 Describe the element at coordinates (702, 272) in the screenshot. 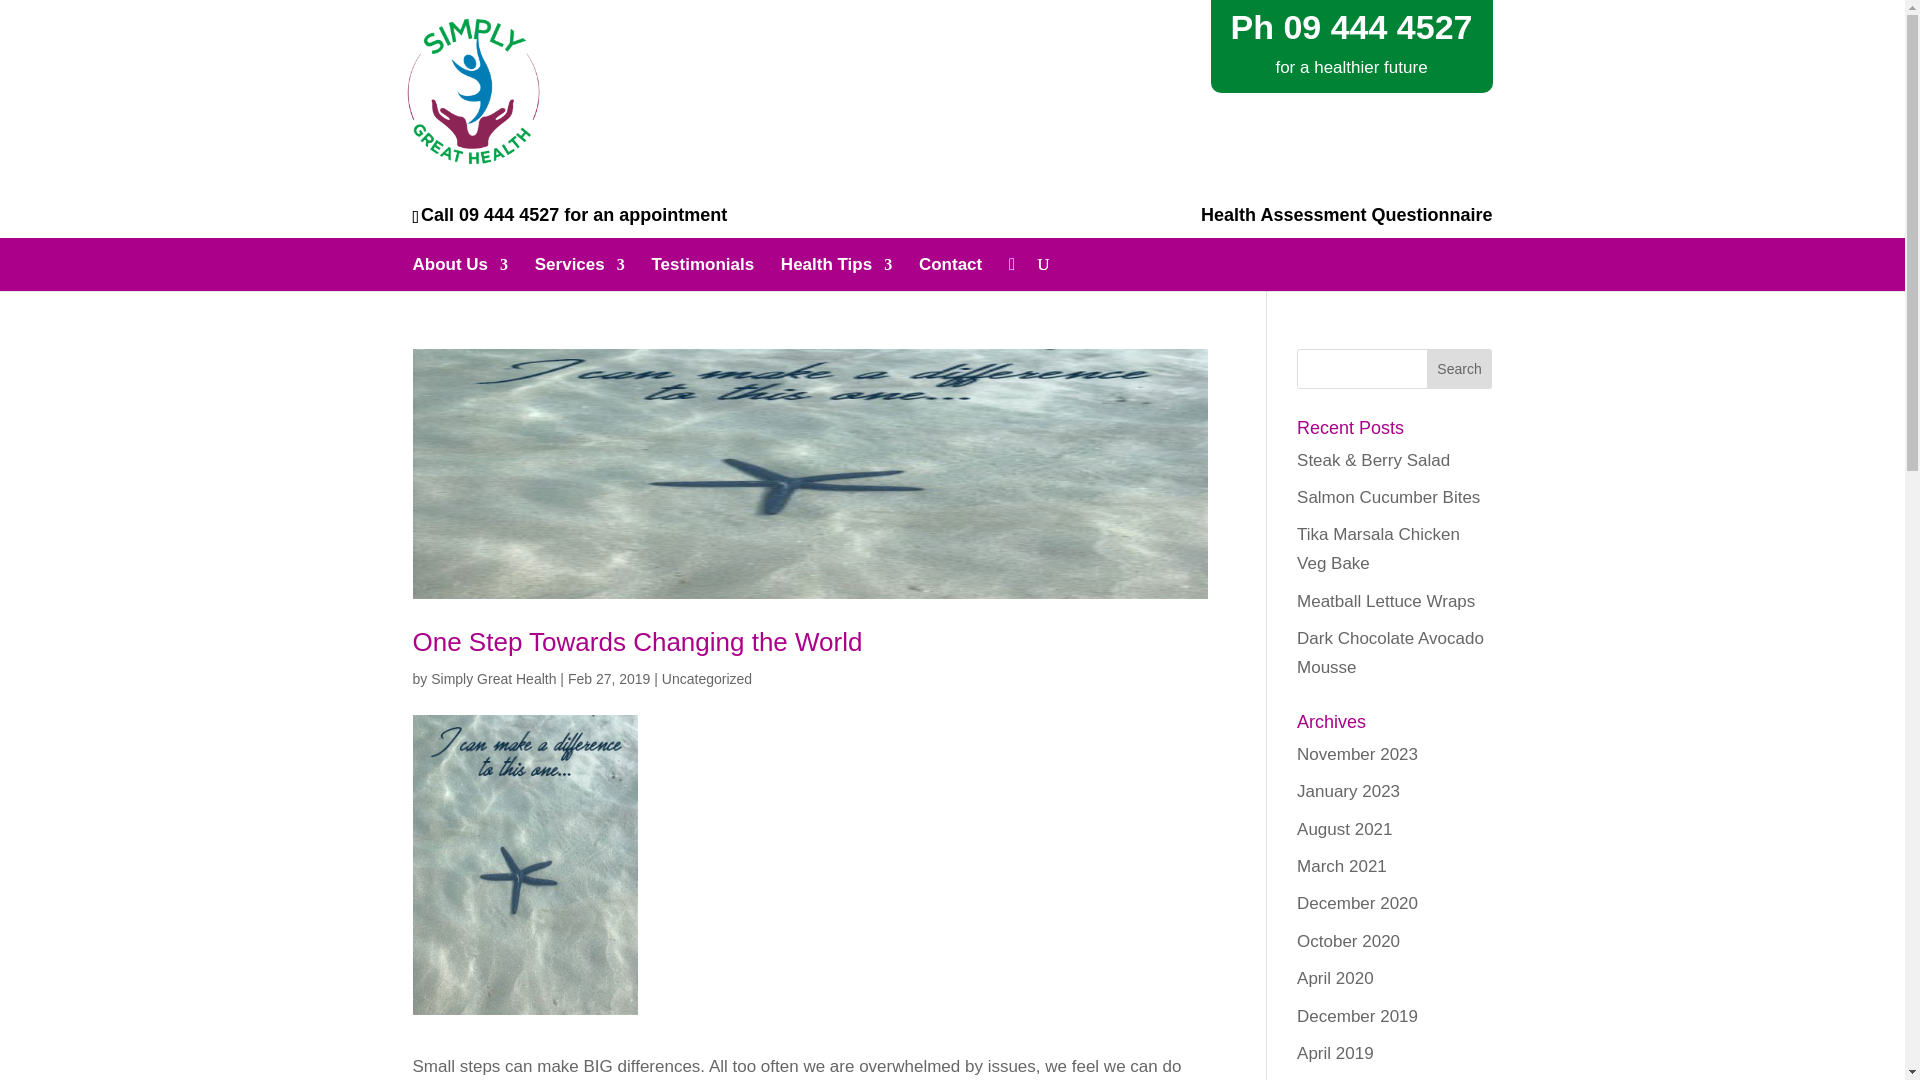

I see `Testimonials` at that location.